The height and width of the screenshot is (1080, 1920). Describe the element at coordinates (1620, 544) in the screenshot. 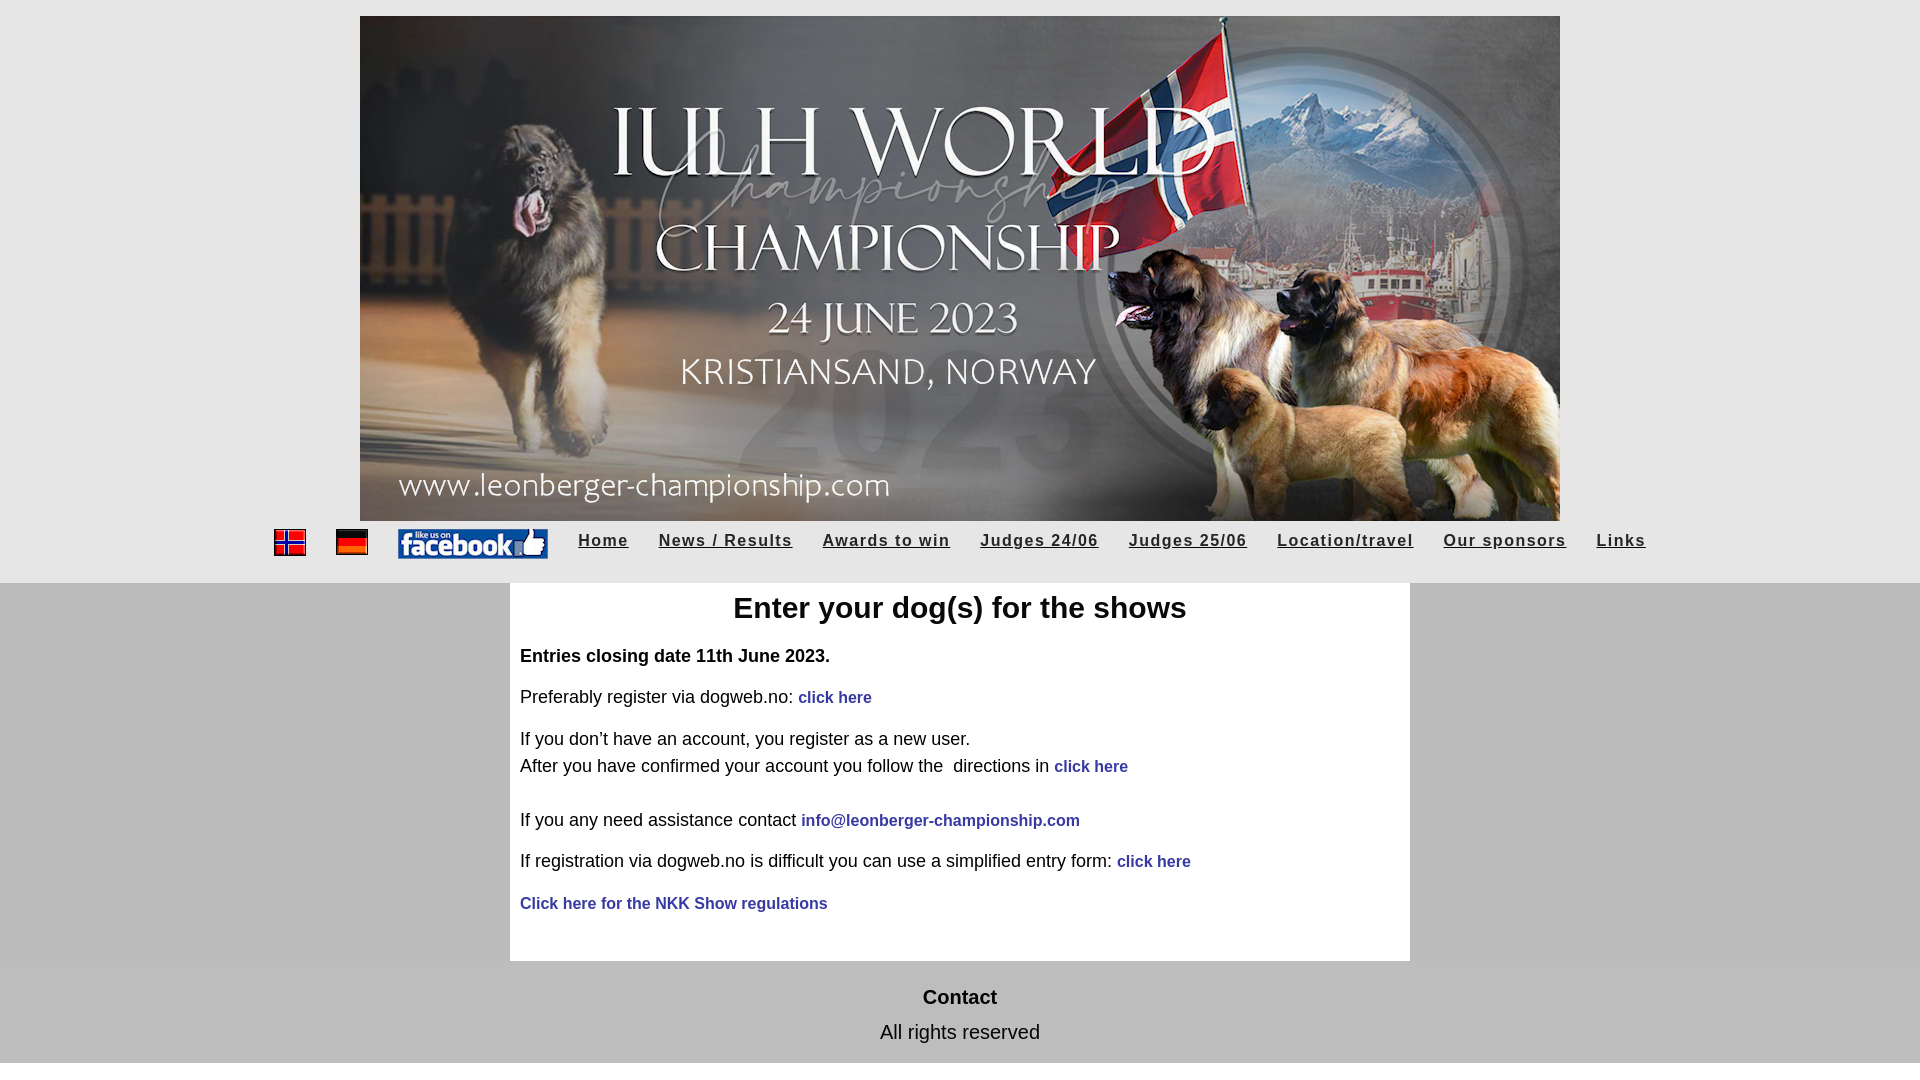

I see `Links` at that location.